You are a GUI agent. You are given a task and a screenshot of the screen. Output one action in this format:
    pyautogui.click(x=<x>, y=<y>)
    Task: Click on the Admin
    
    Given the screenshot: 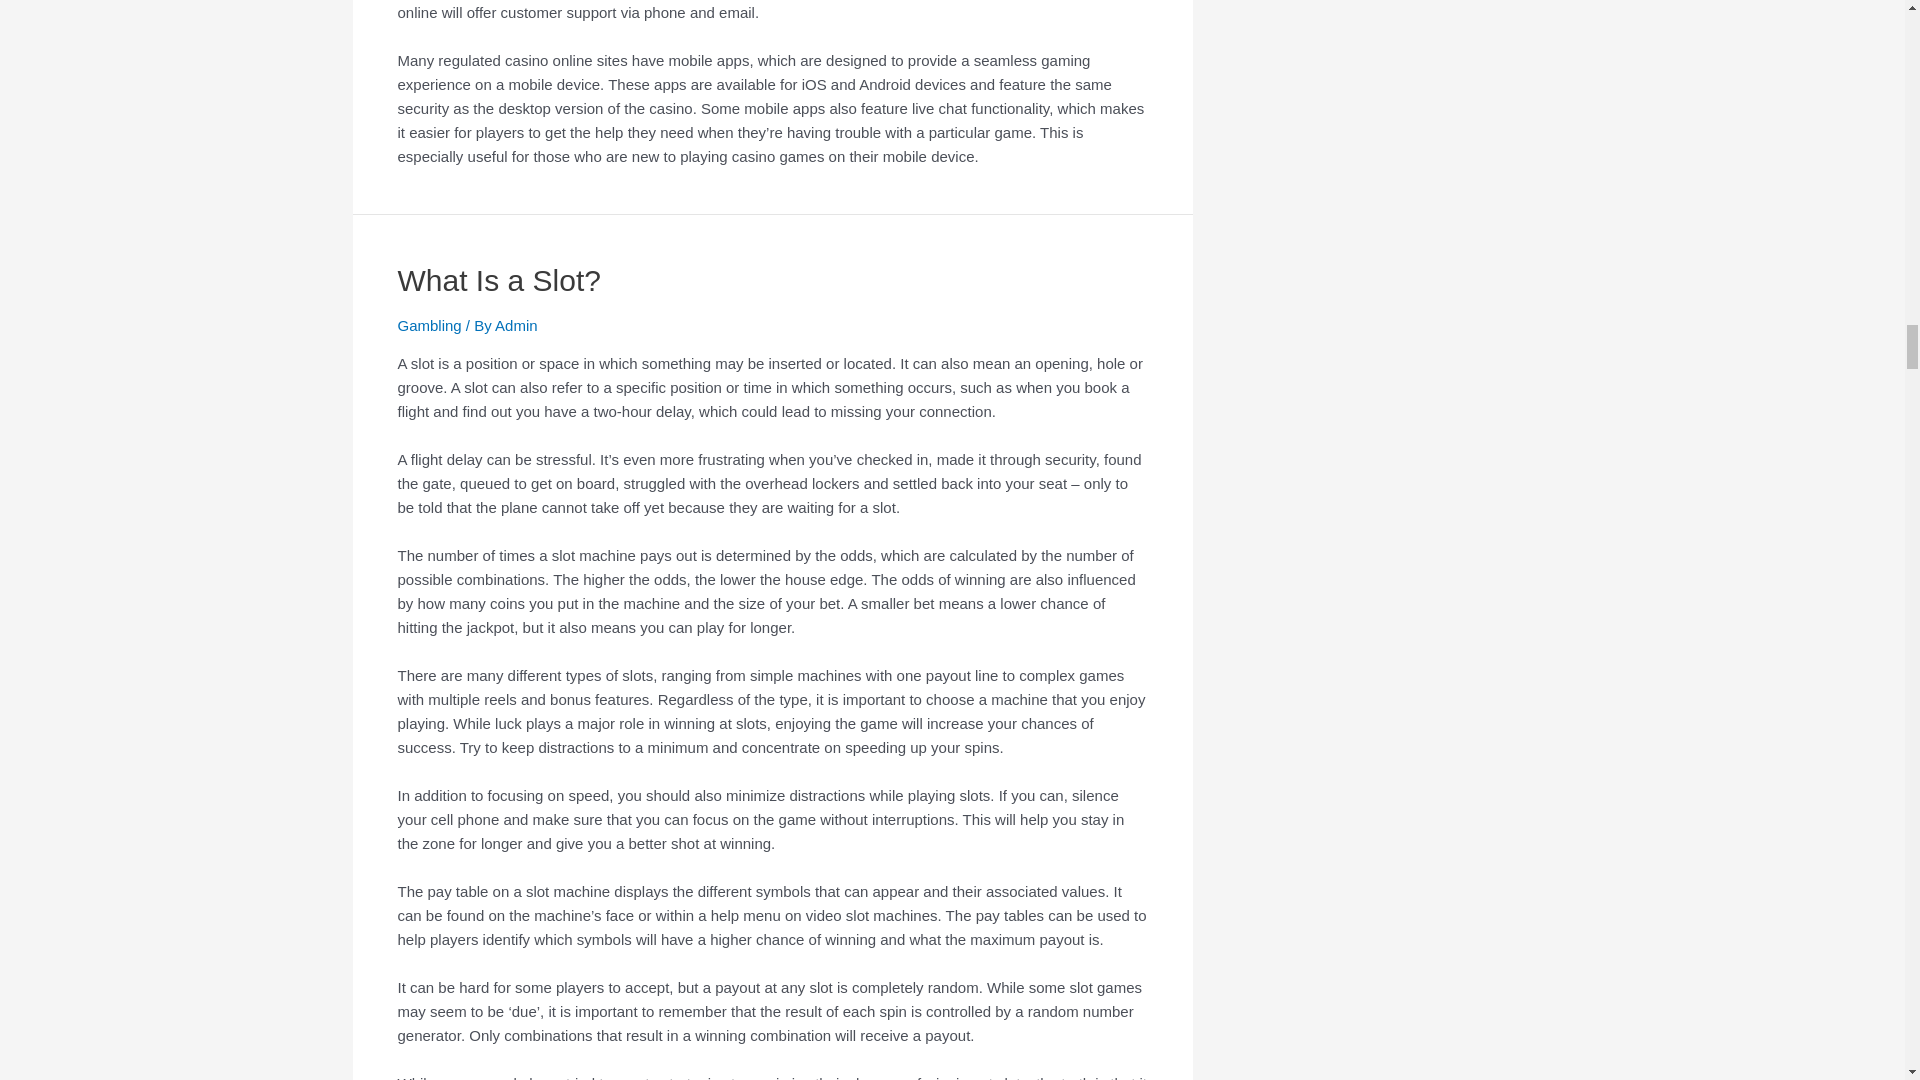 What is the action you would take?
    pyautogui.click(x=516, y=325)
    